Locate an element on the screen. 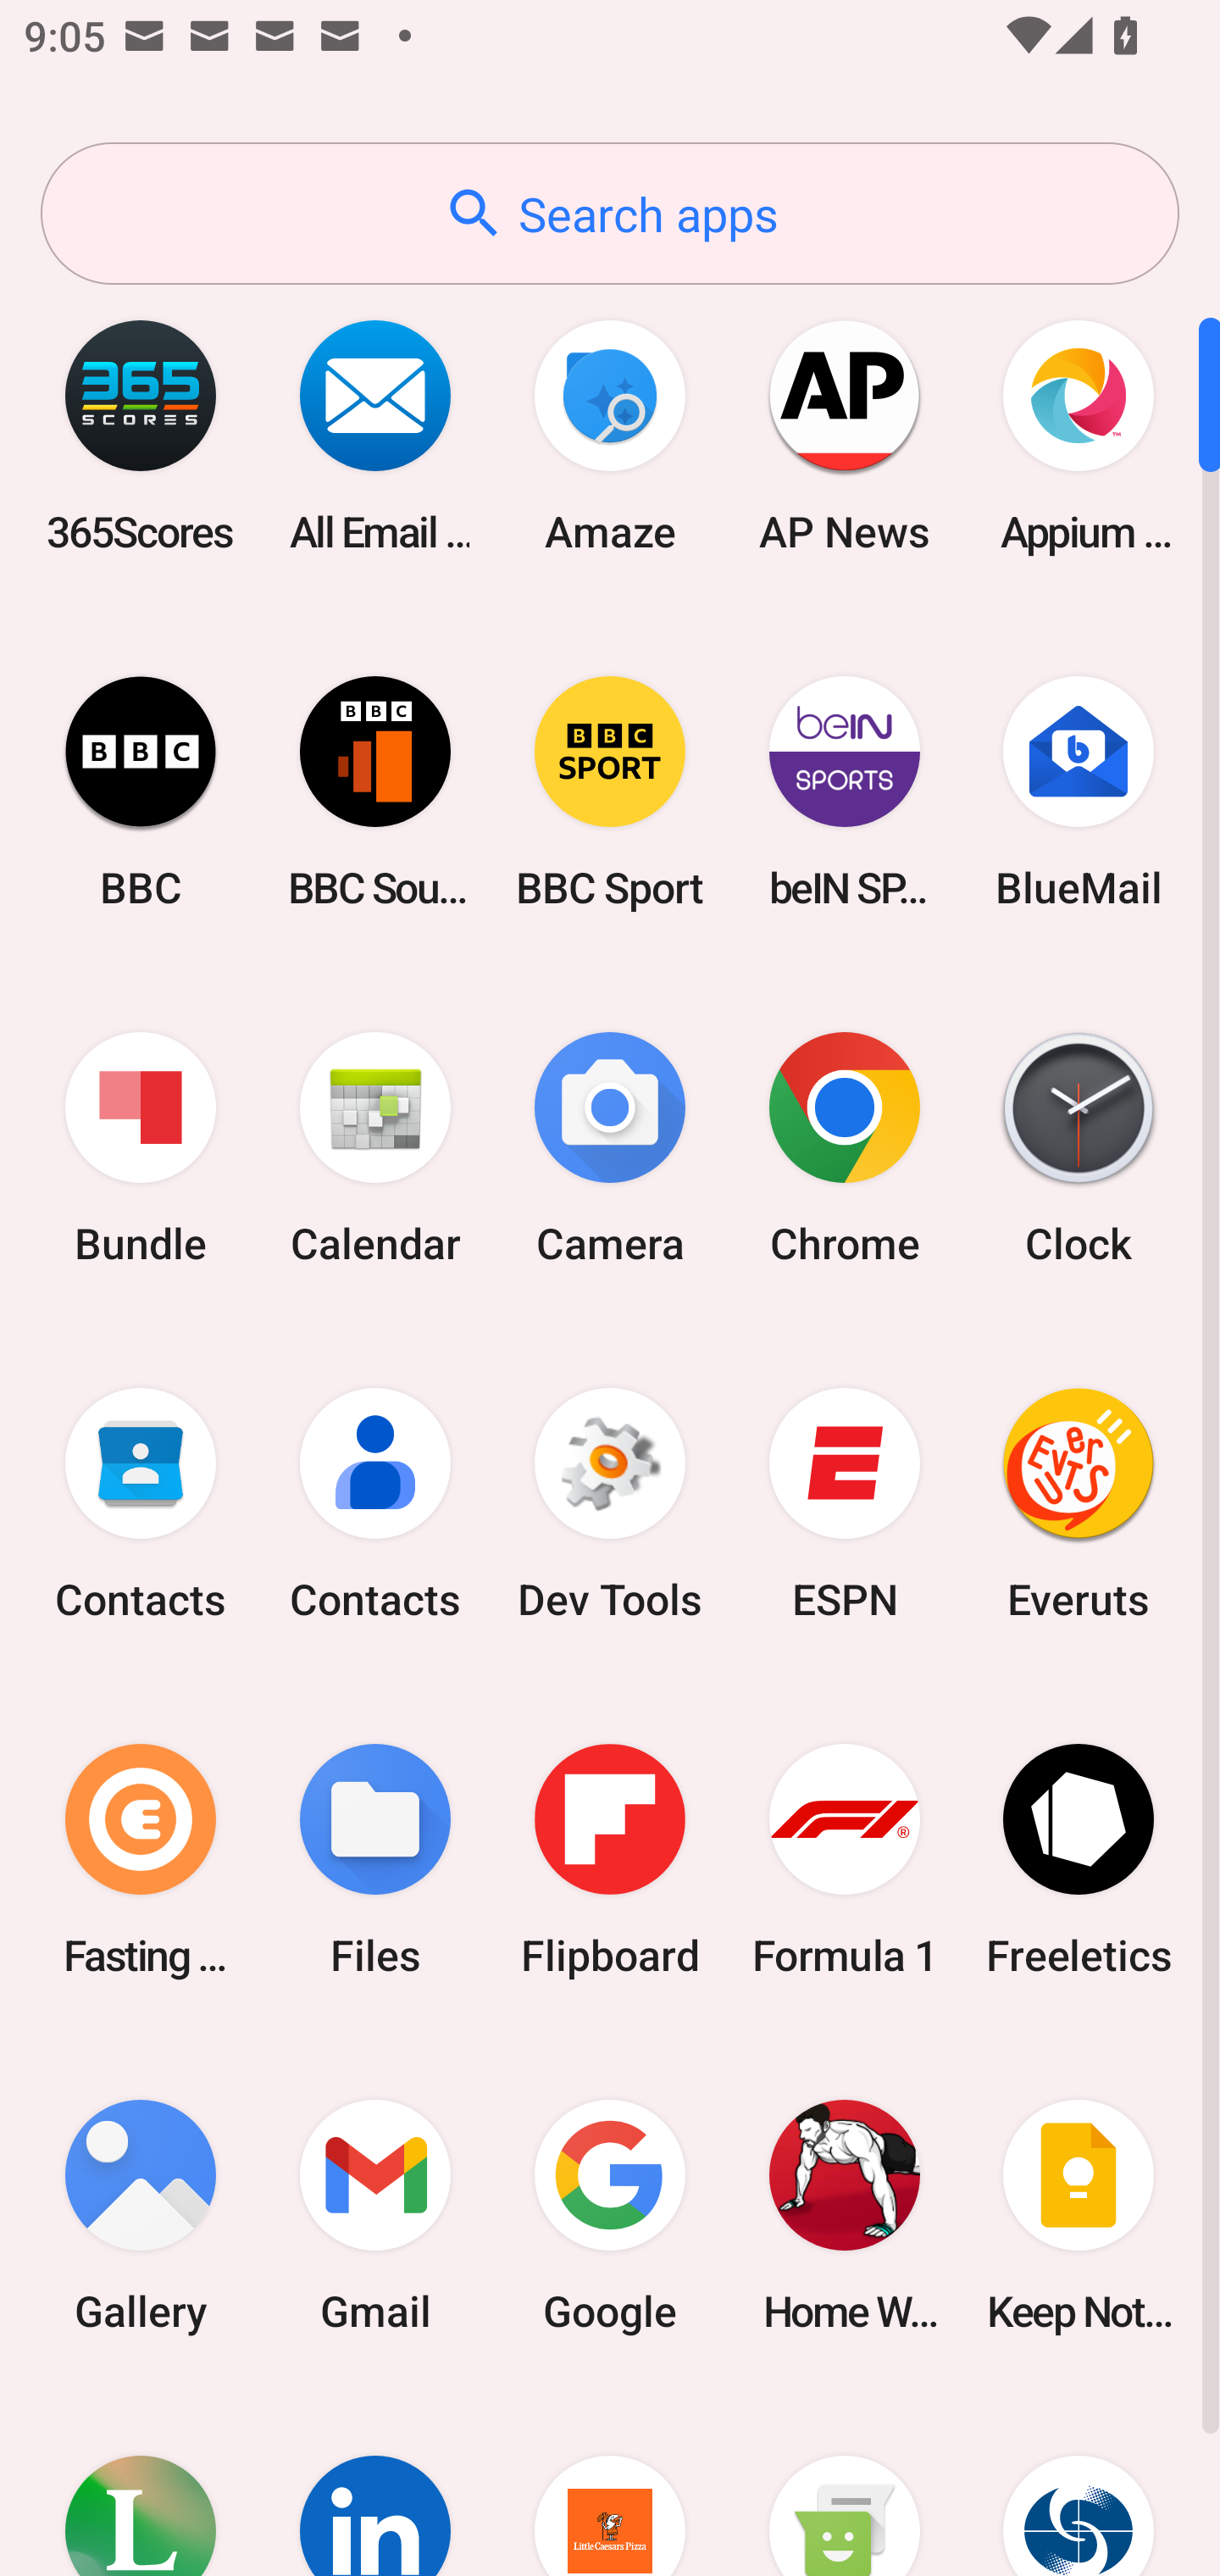 Image resolution: width=1220 pixels, height=2576 pixels. Messaging is located at coordinates (844, 2484).